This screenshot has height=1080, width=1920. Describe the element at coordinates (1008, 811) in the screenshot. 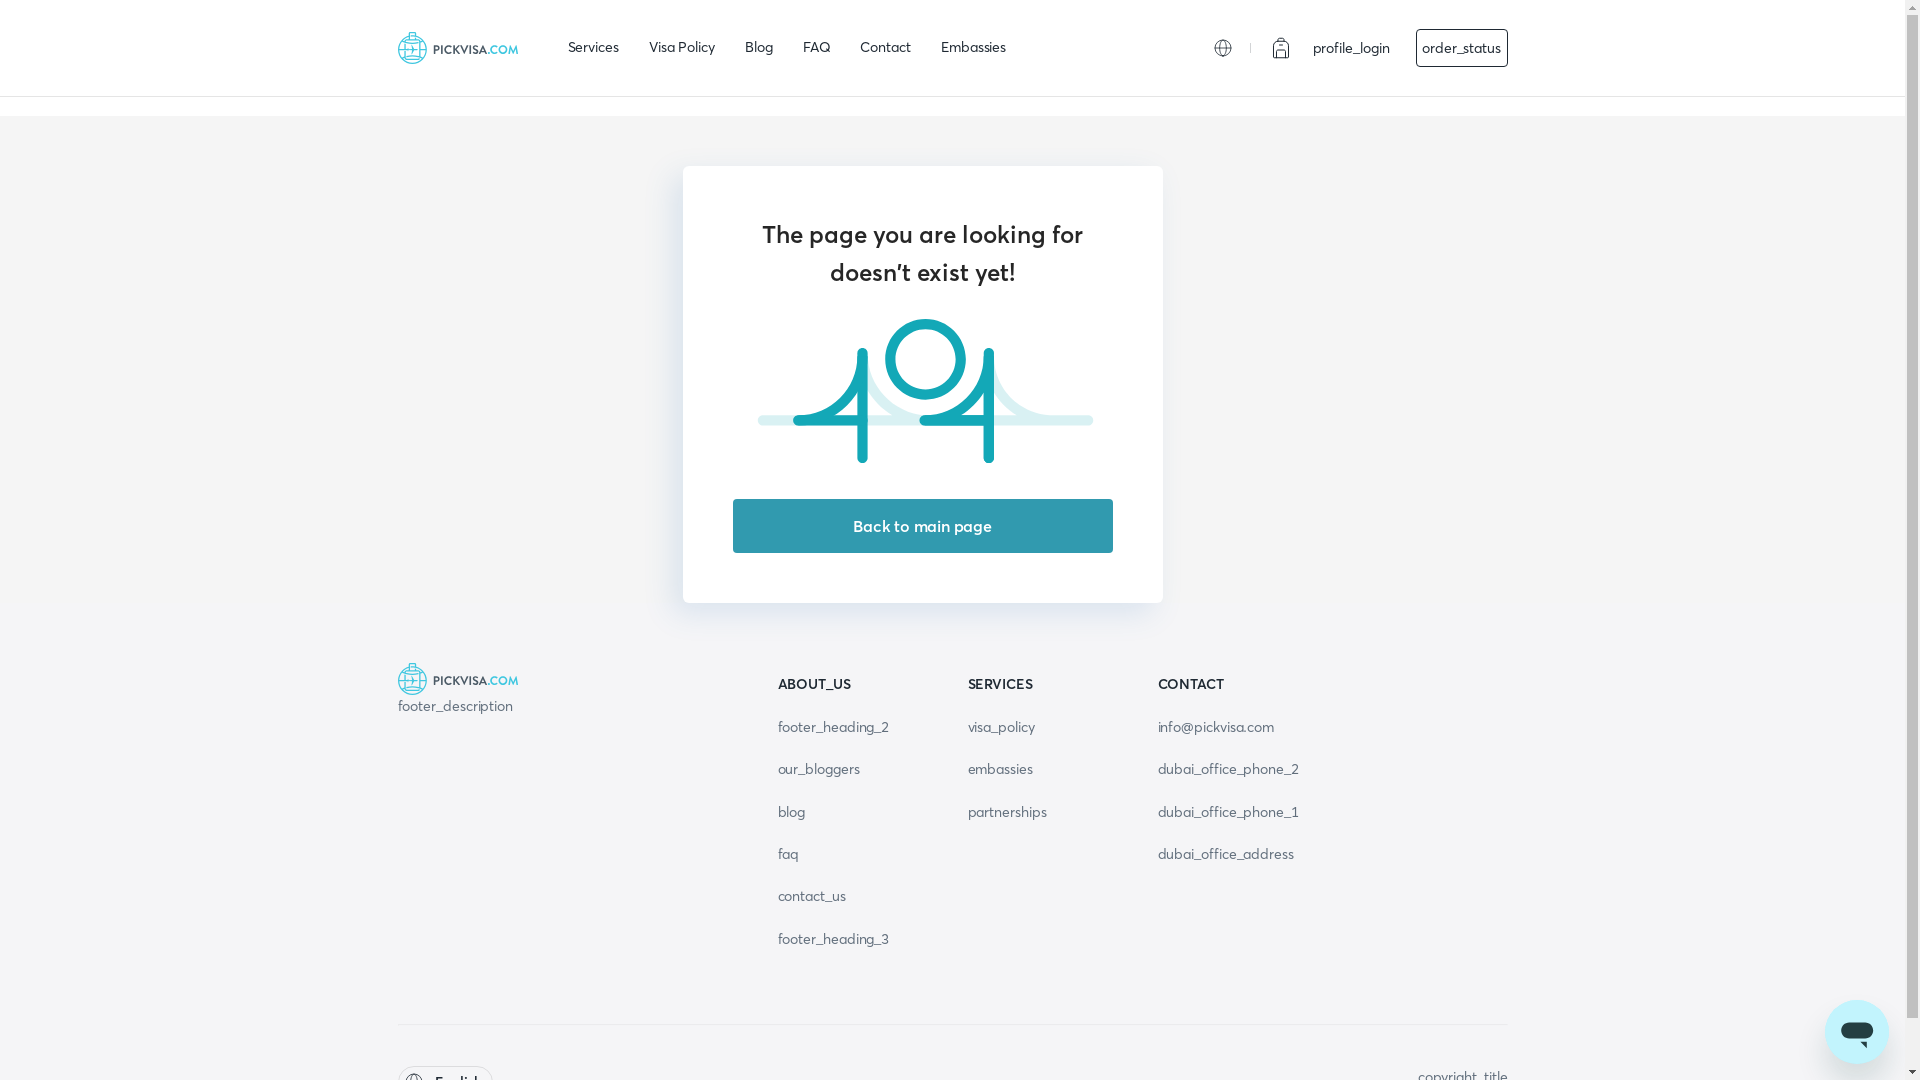

I see `partnerships` at that location.